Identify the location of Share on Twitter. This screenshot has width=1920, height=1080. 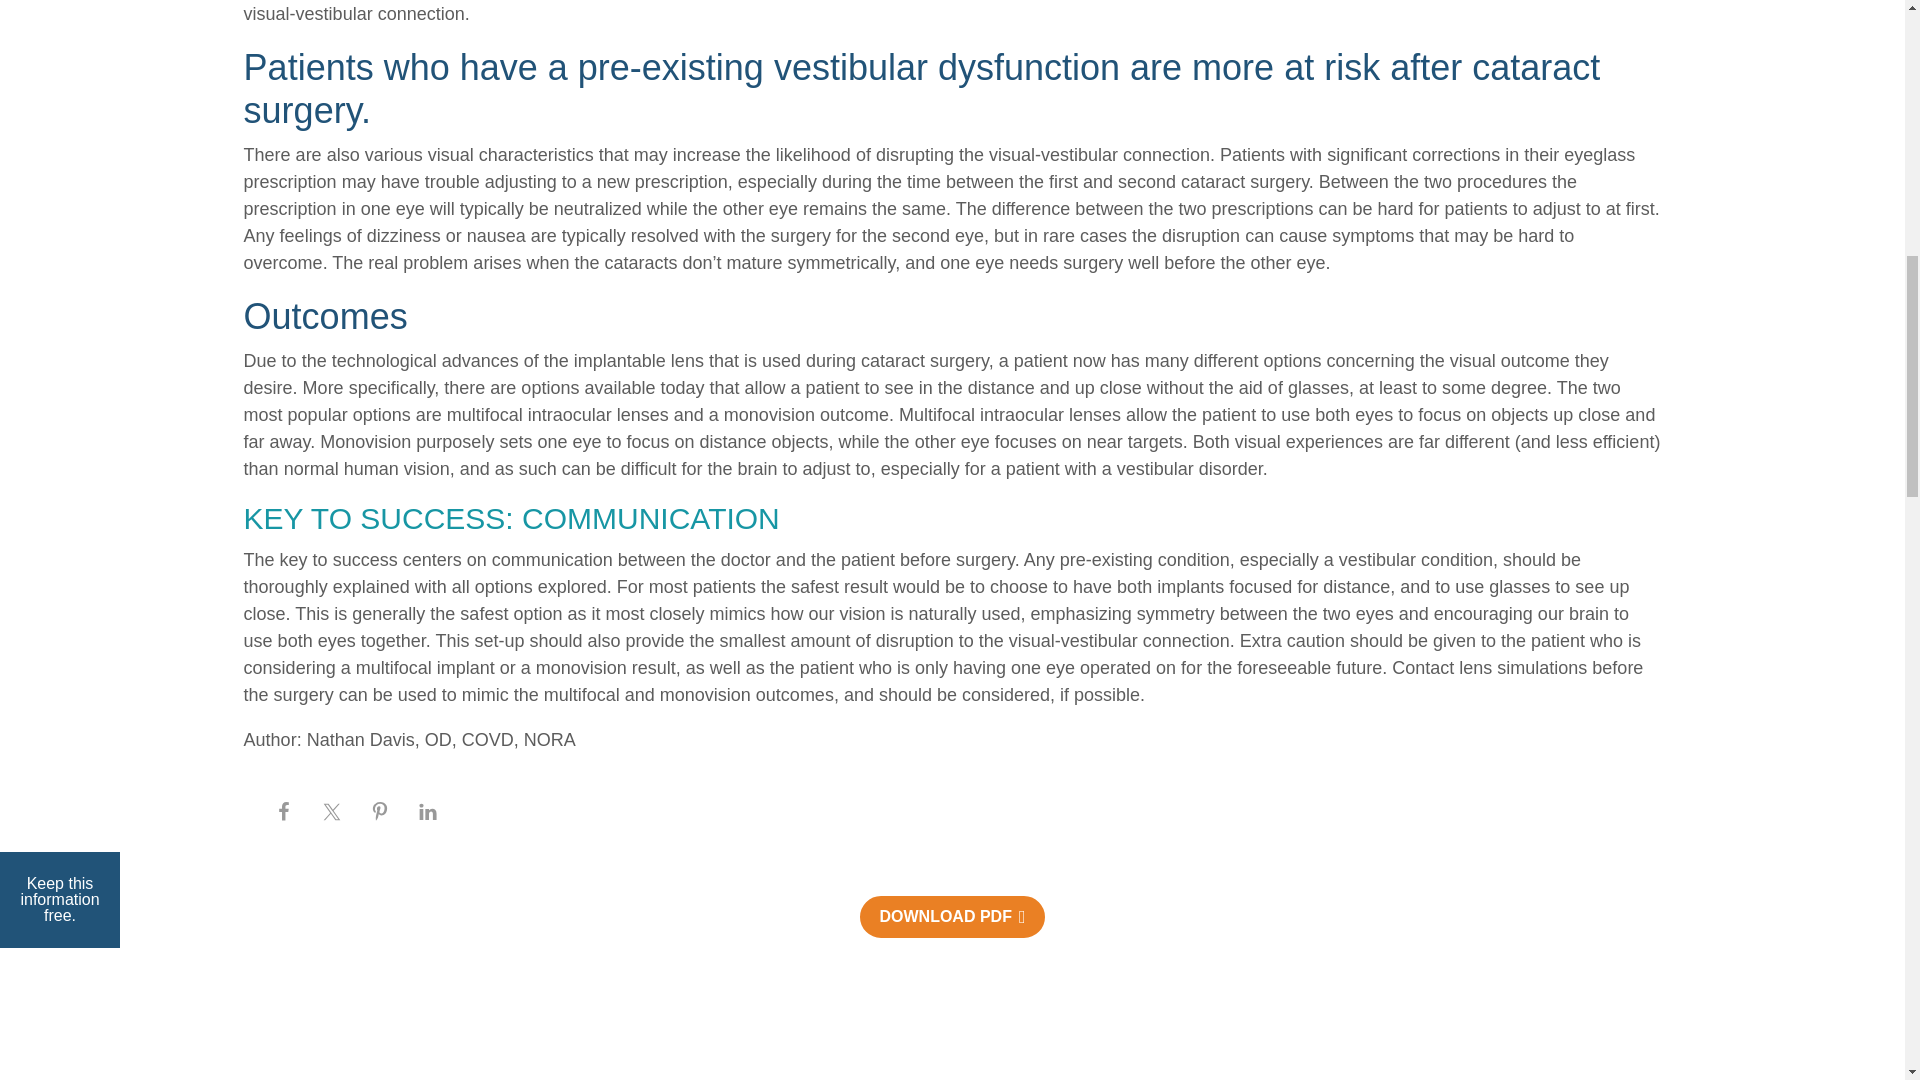
(331, 812).